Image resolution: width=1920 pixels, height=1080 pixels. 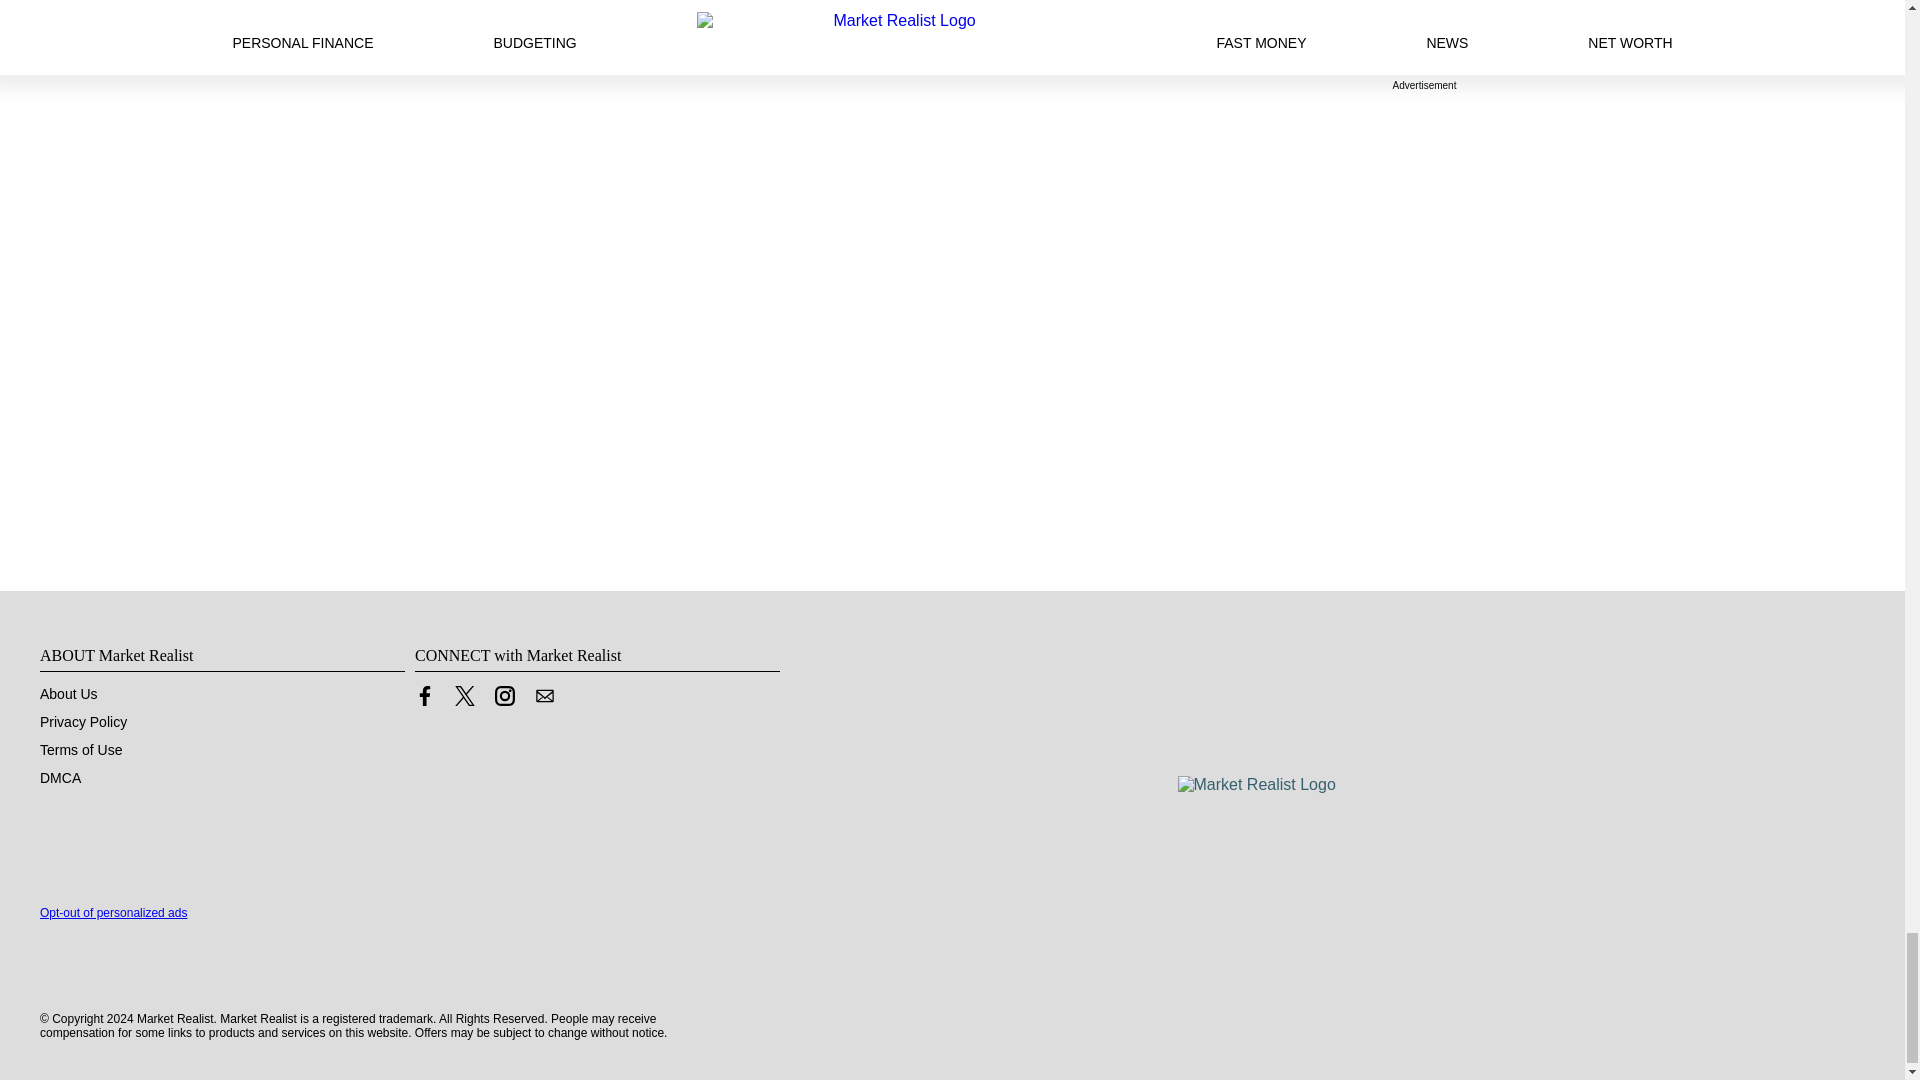 What do you see at coordinates (424, 700) in the screenshot?
I see `Link to Facebook` at bounding box center [424, 700].